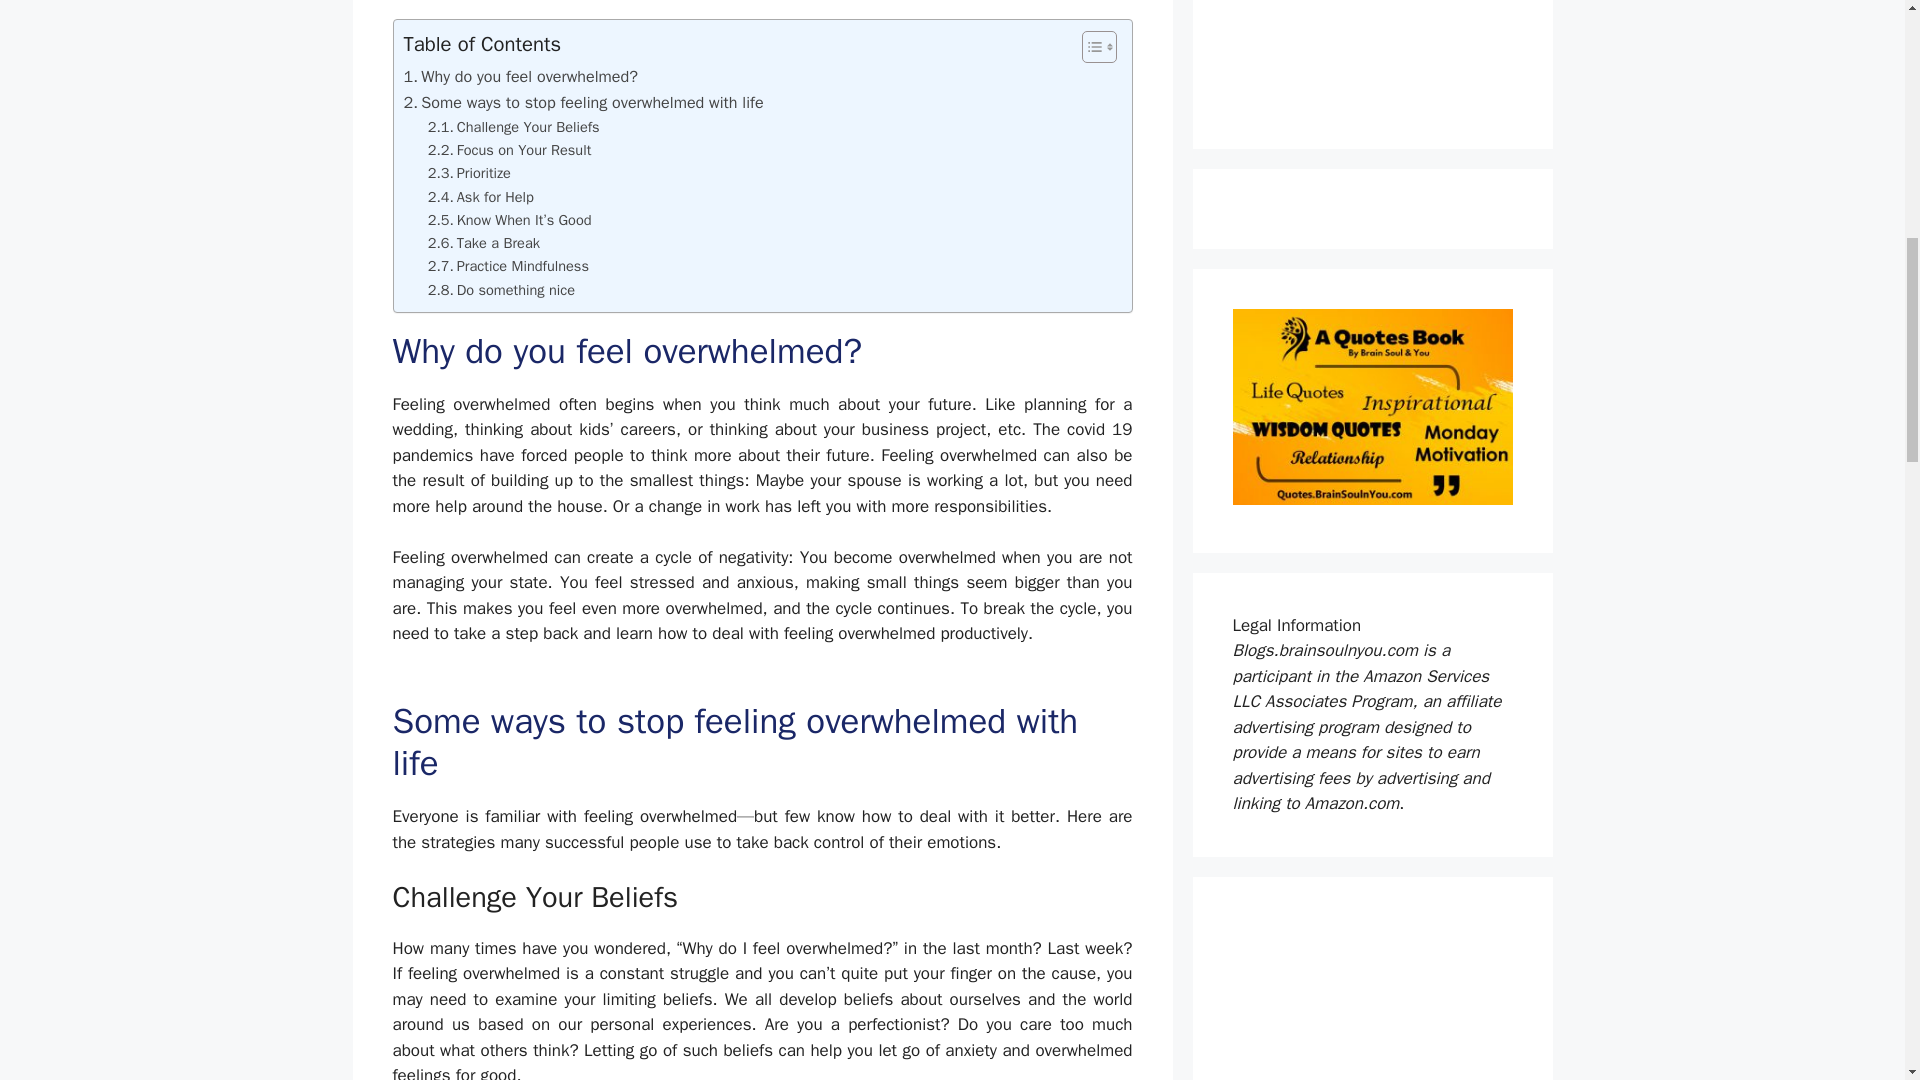 The width and height of the screenshot is (1920, 1080). What do you see at coordinates (480, 197) in the screenshot?
I see `Ask for Help` at bounding box center [480, 197].